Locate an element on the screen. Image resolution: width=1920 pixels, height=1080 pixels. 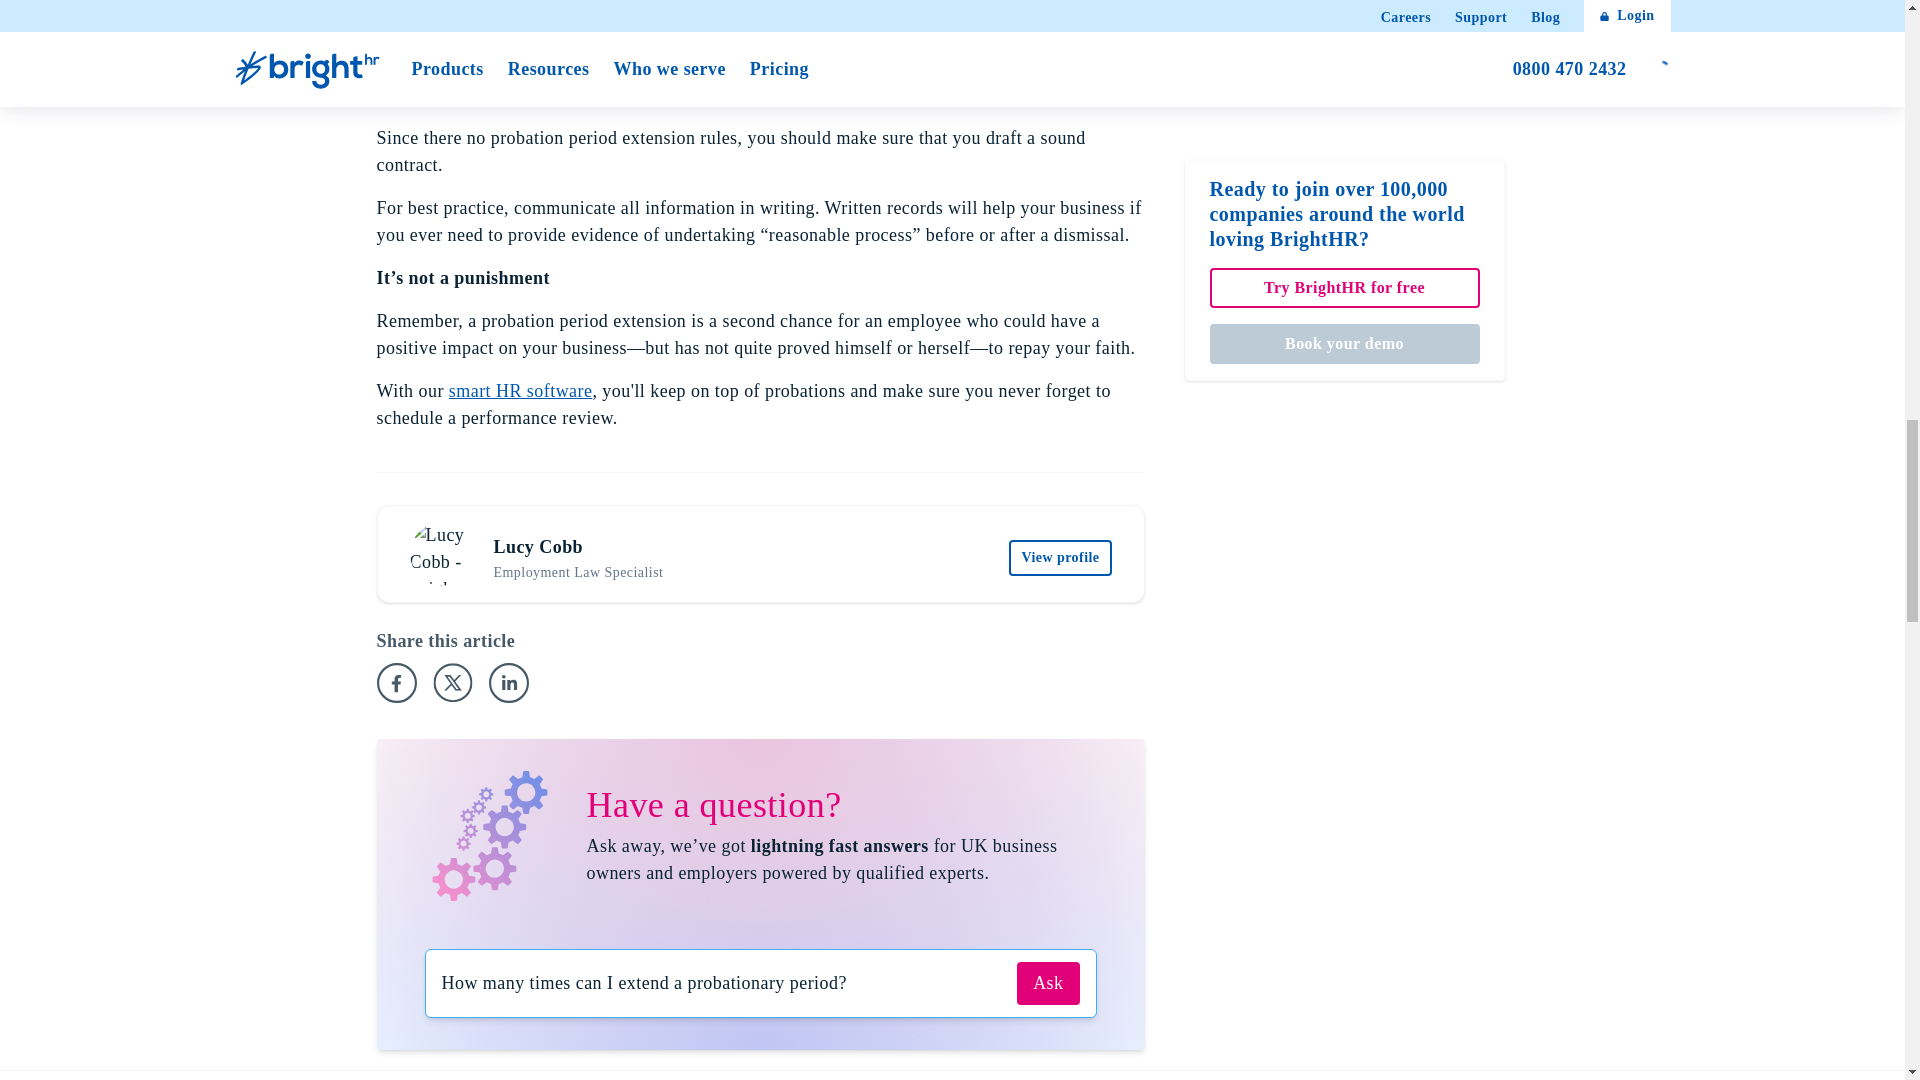
How many times can I extend a probationary period? is located at coordinates (721, 984).